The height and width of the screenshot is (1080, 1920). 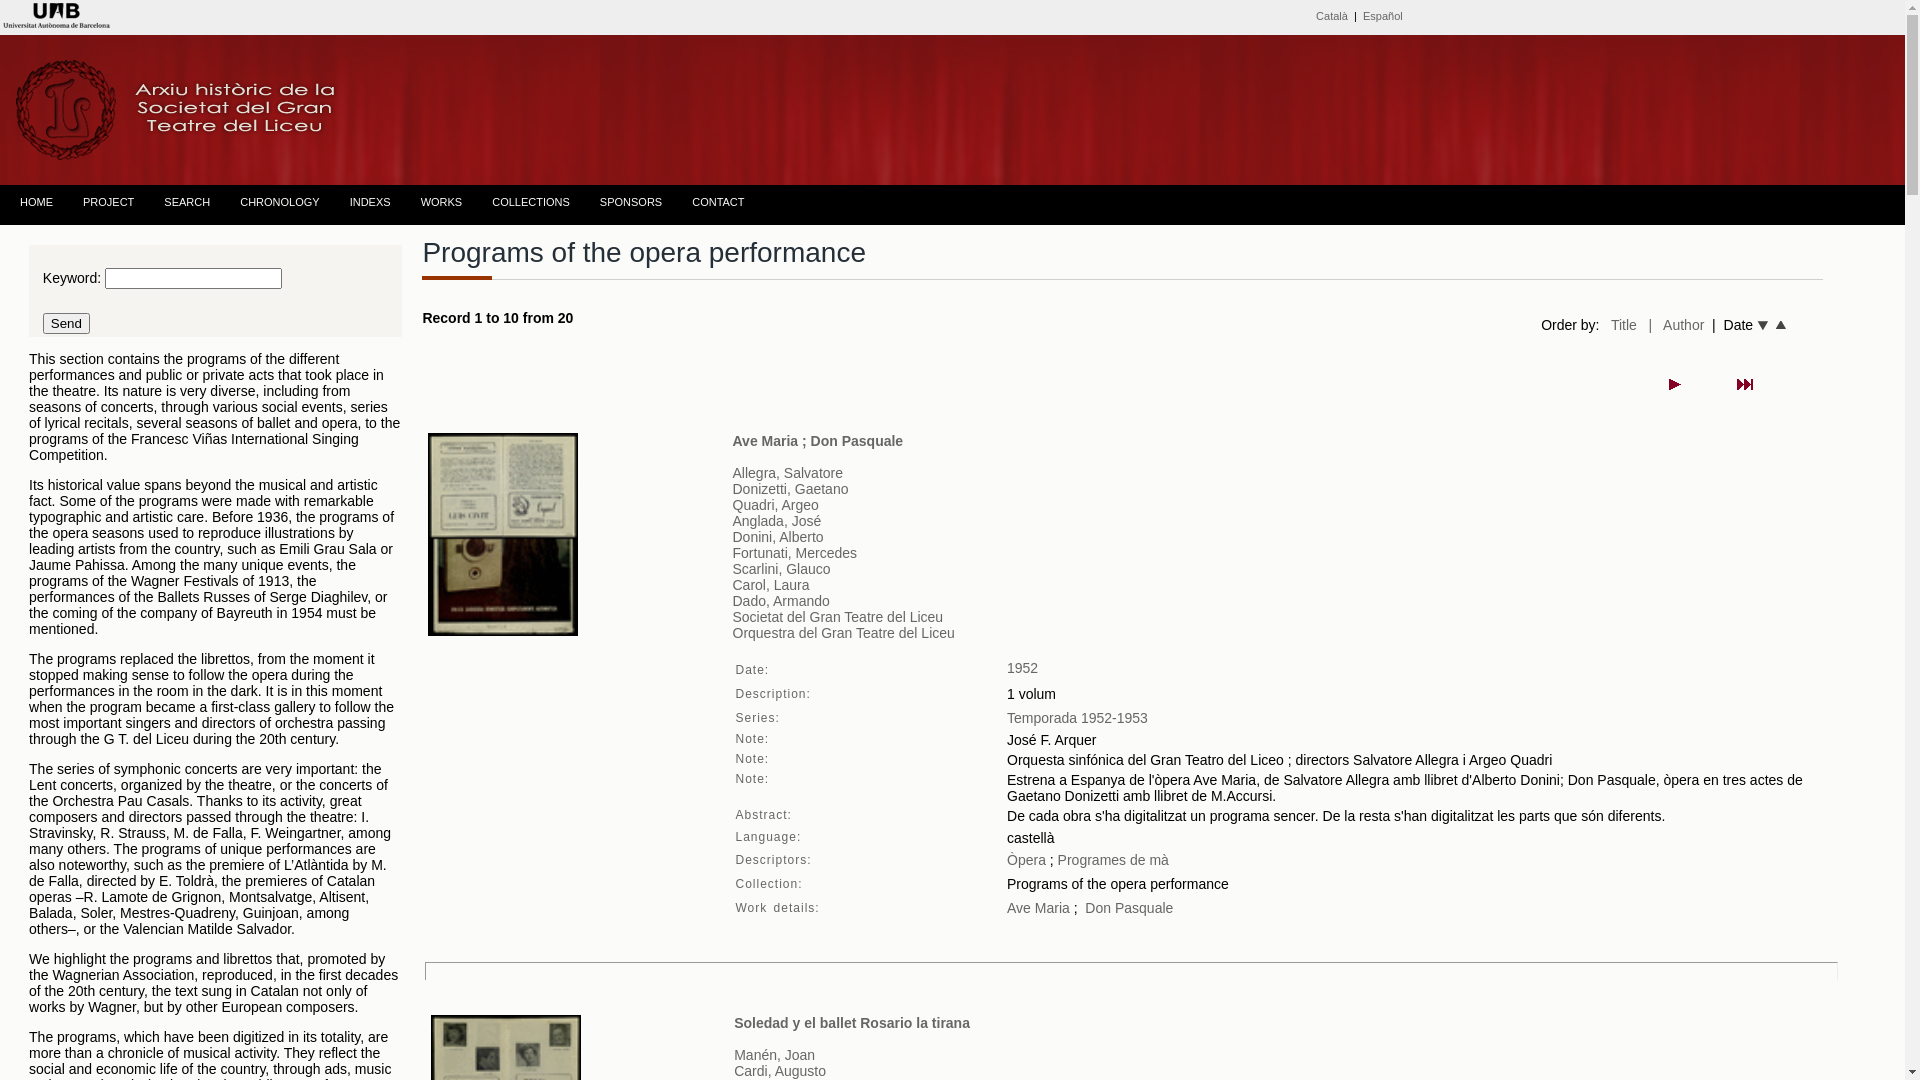 What do you see at coordinates (713, 203) in the screenshot?
I see `CONTACT` at bounding box center [713, 203].